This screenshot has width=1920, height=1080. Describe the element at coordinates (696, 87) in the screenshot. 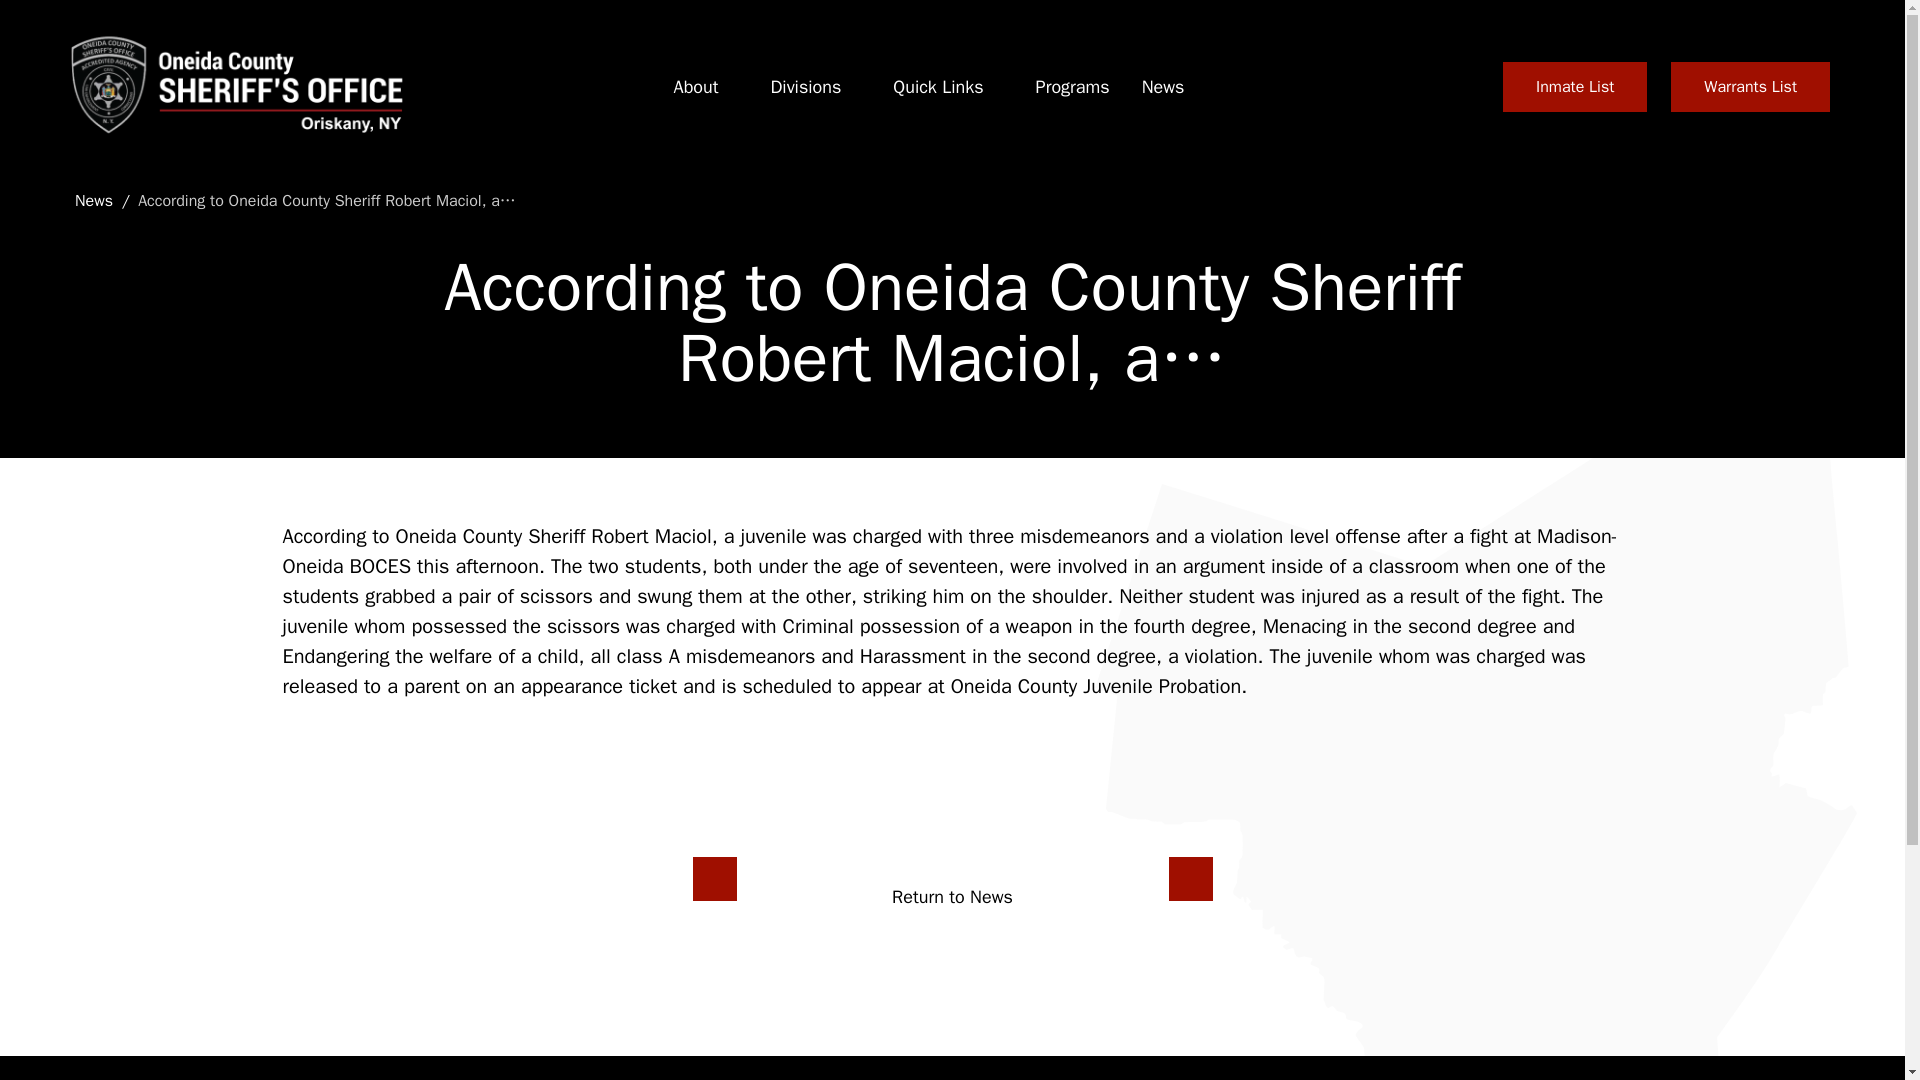

I see `About` at that location.